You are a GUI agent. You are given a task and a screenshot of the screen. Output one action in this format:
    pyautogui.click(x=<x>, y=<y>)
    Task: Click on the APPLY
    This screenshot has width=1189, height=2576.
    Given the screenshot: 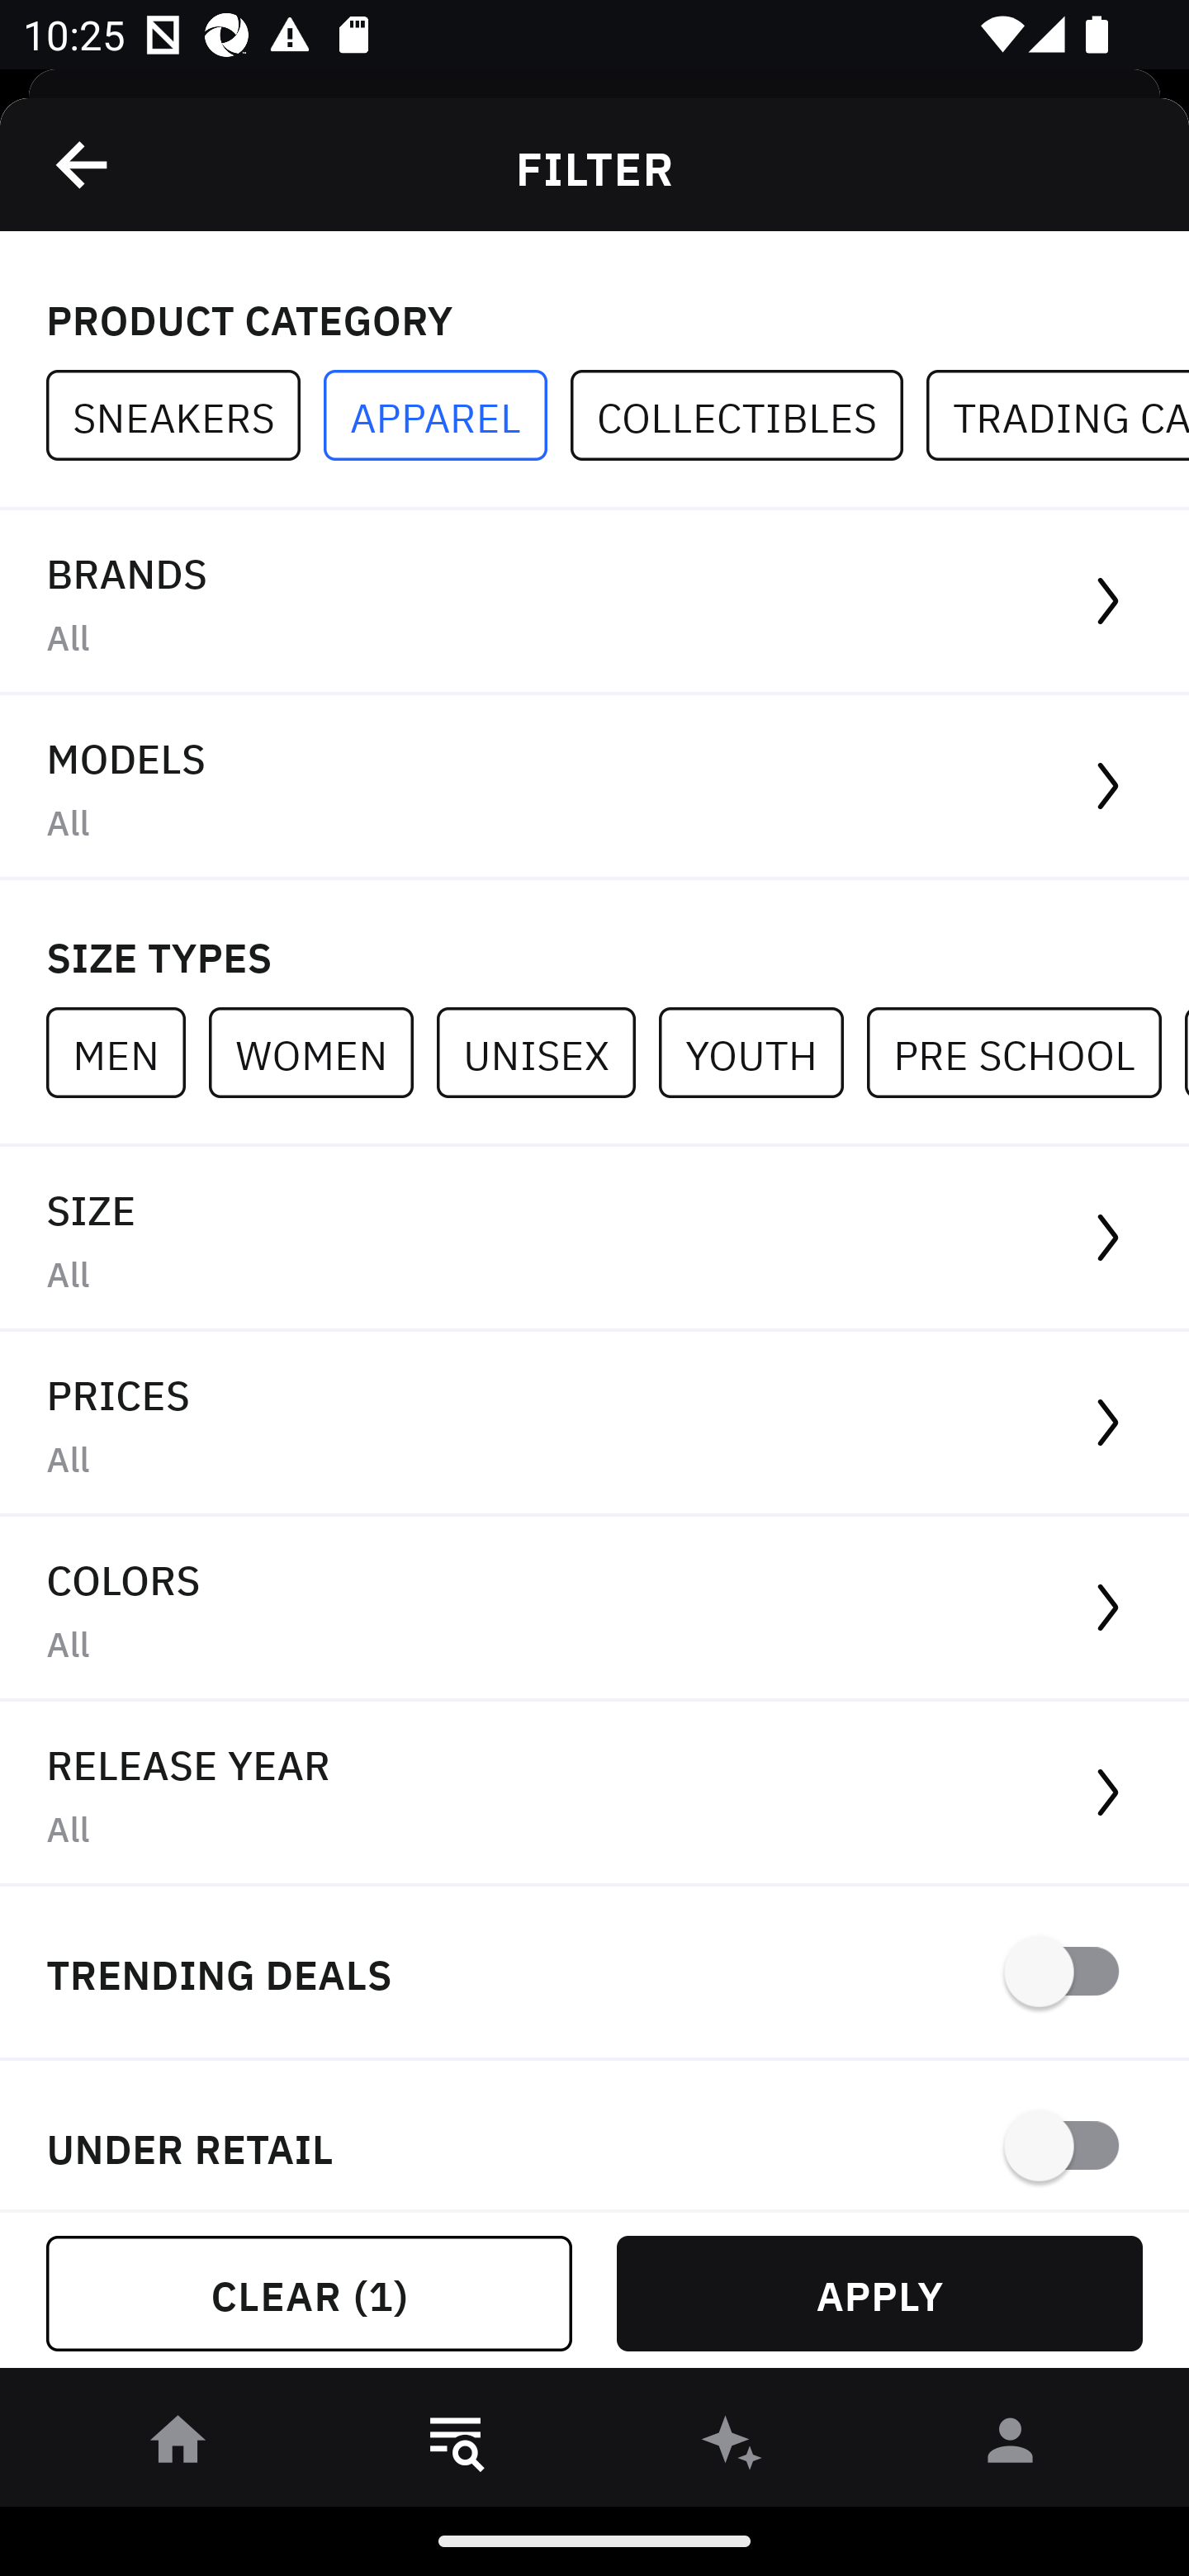 What is the action you would take?
    pyautogui.click(x=879, y=2294)
    